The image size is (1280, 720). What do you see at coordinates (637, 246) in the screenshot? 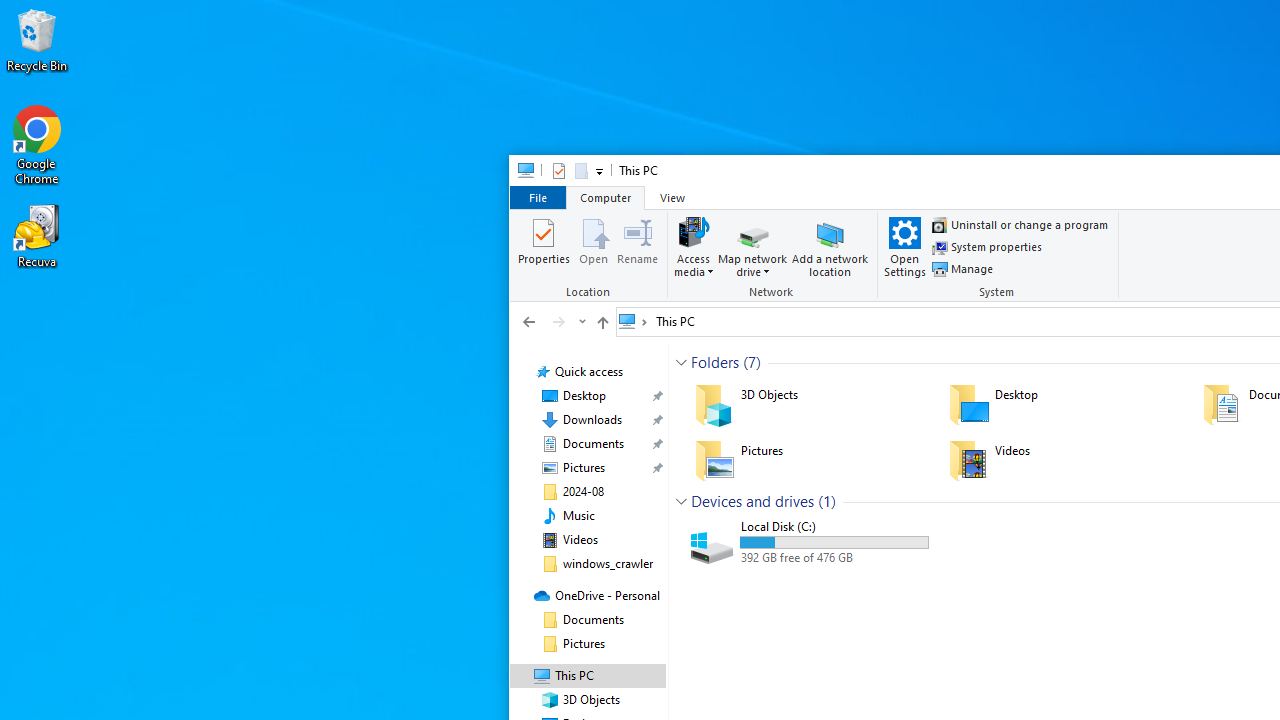
I see `Rename` at bounding box center [637, 246].